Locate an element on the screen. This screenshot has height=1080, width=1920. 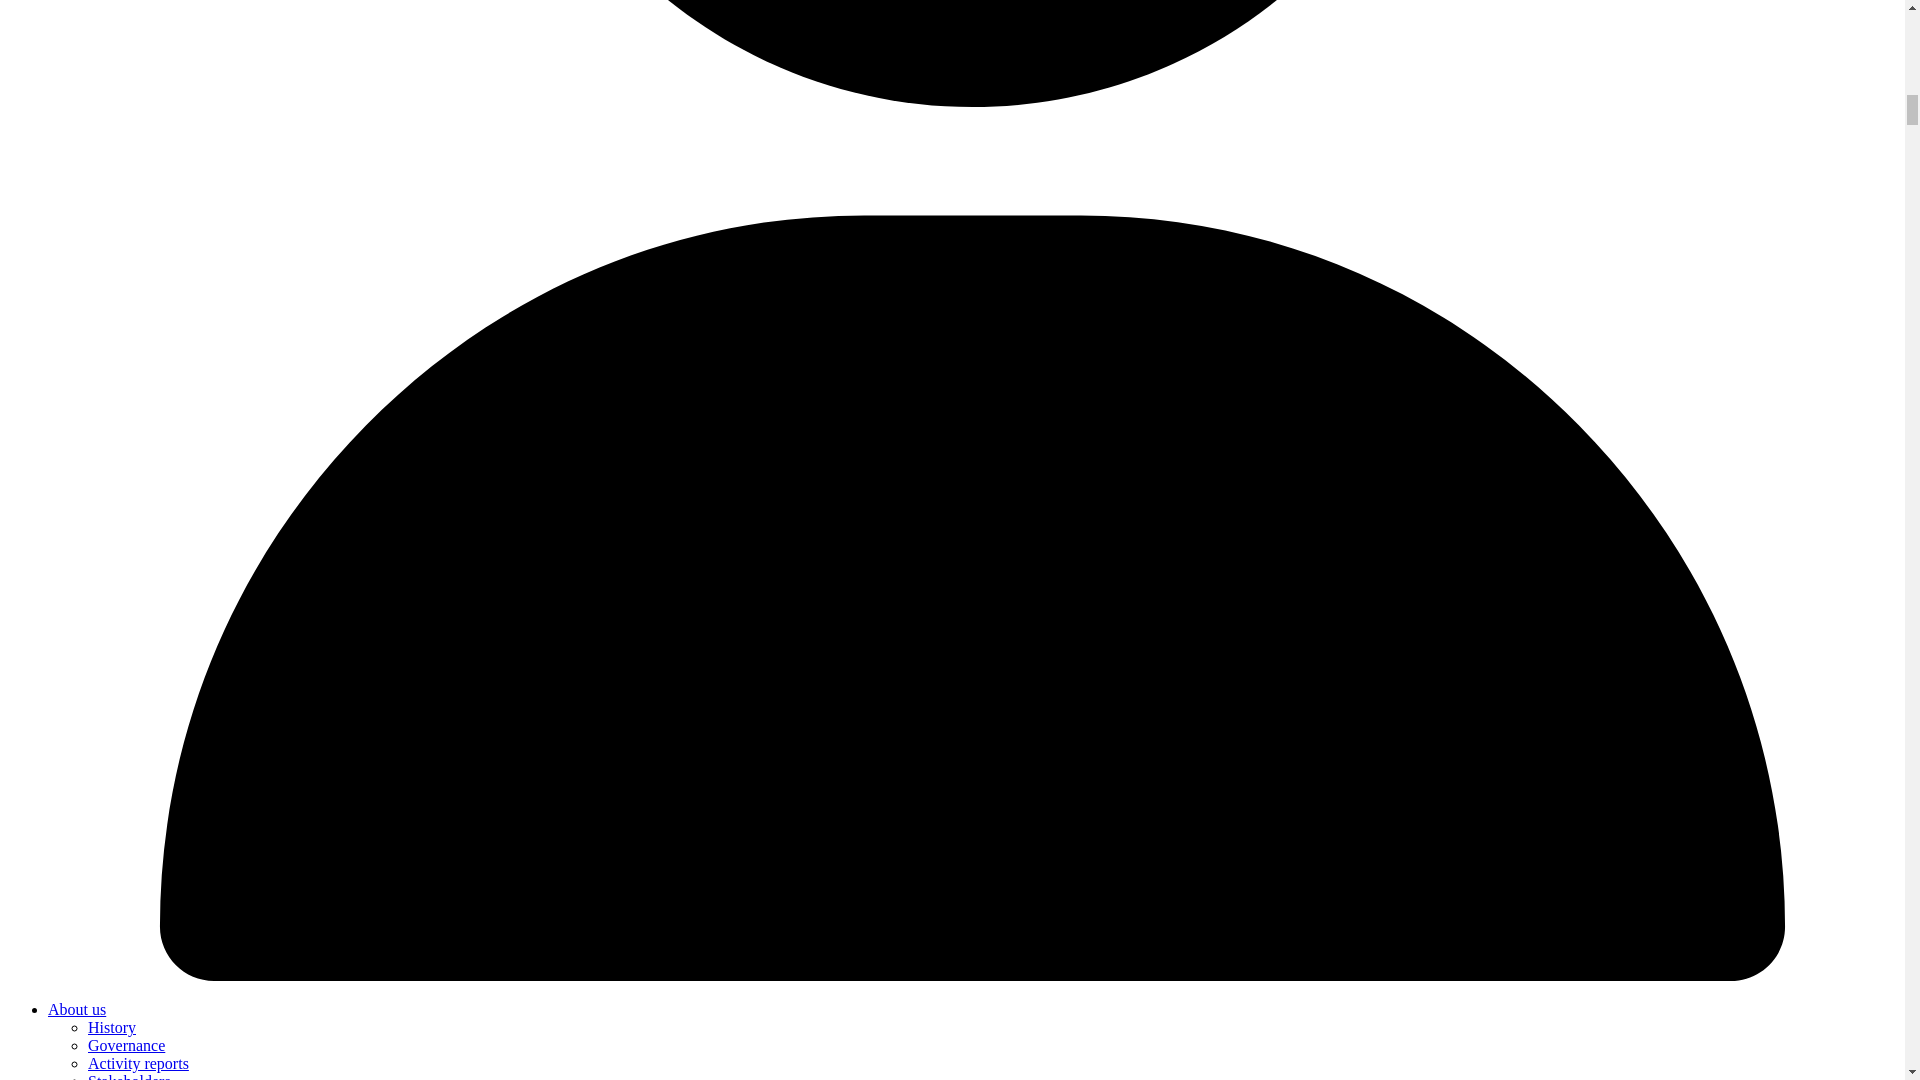
History is located at coordinates (112, 1027).